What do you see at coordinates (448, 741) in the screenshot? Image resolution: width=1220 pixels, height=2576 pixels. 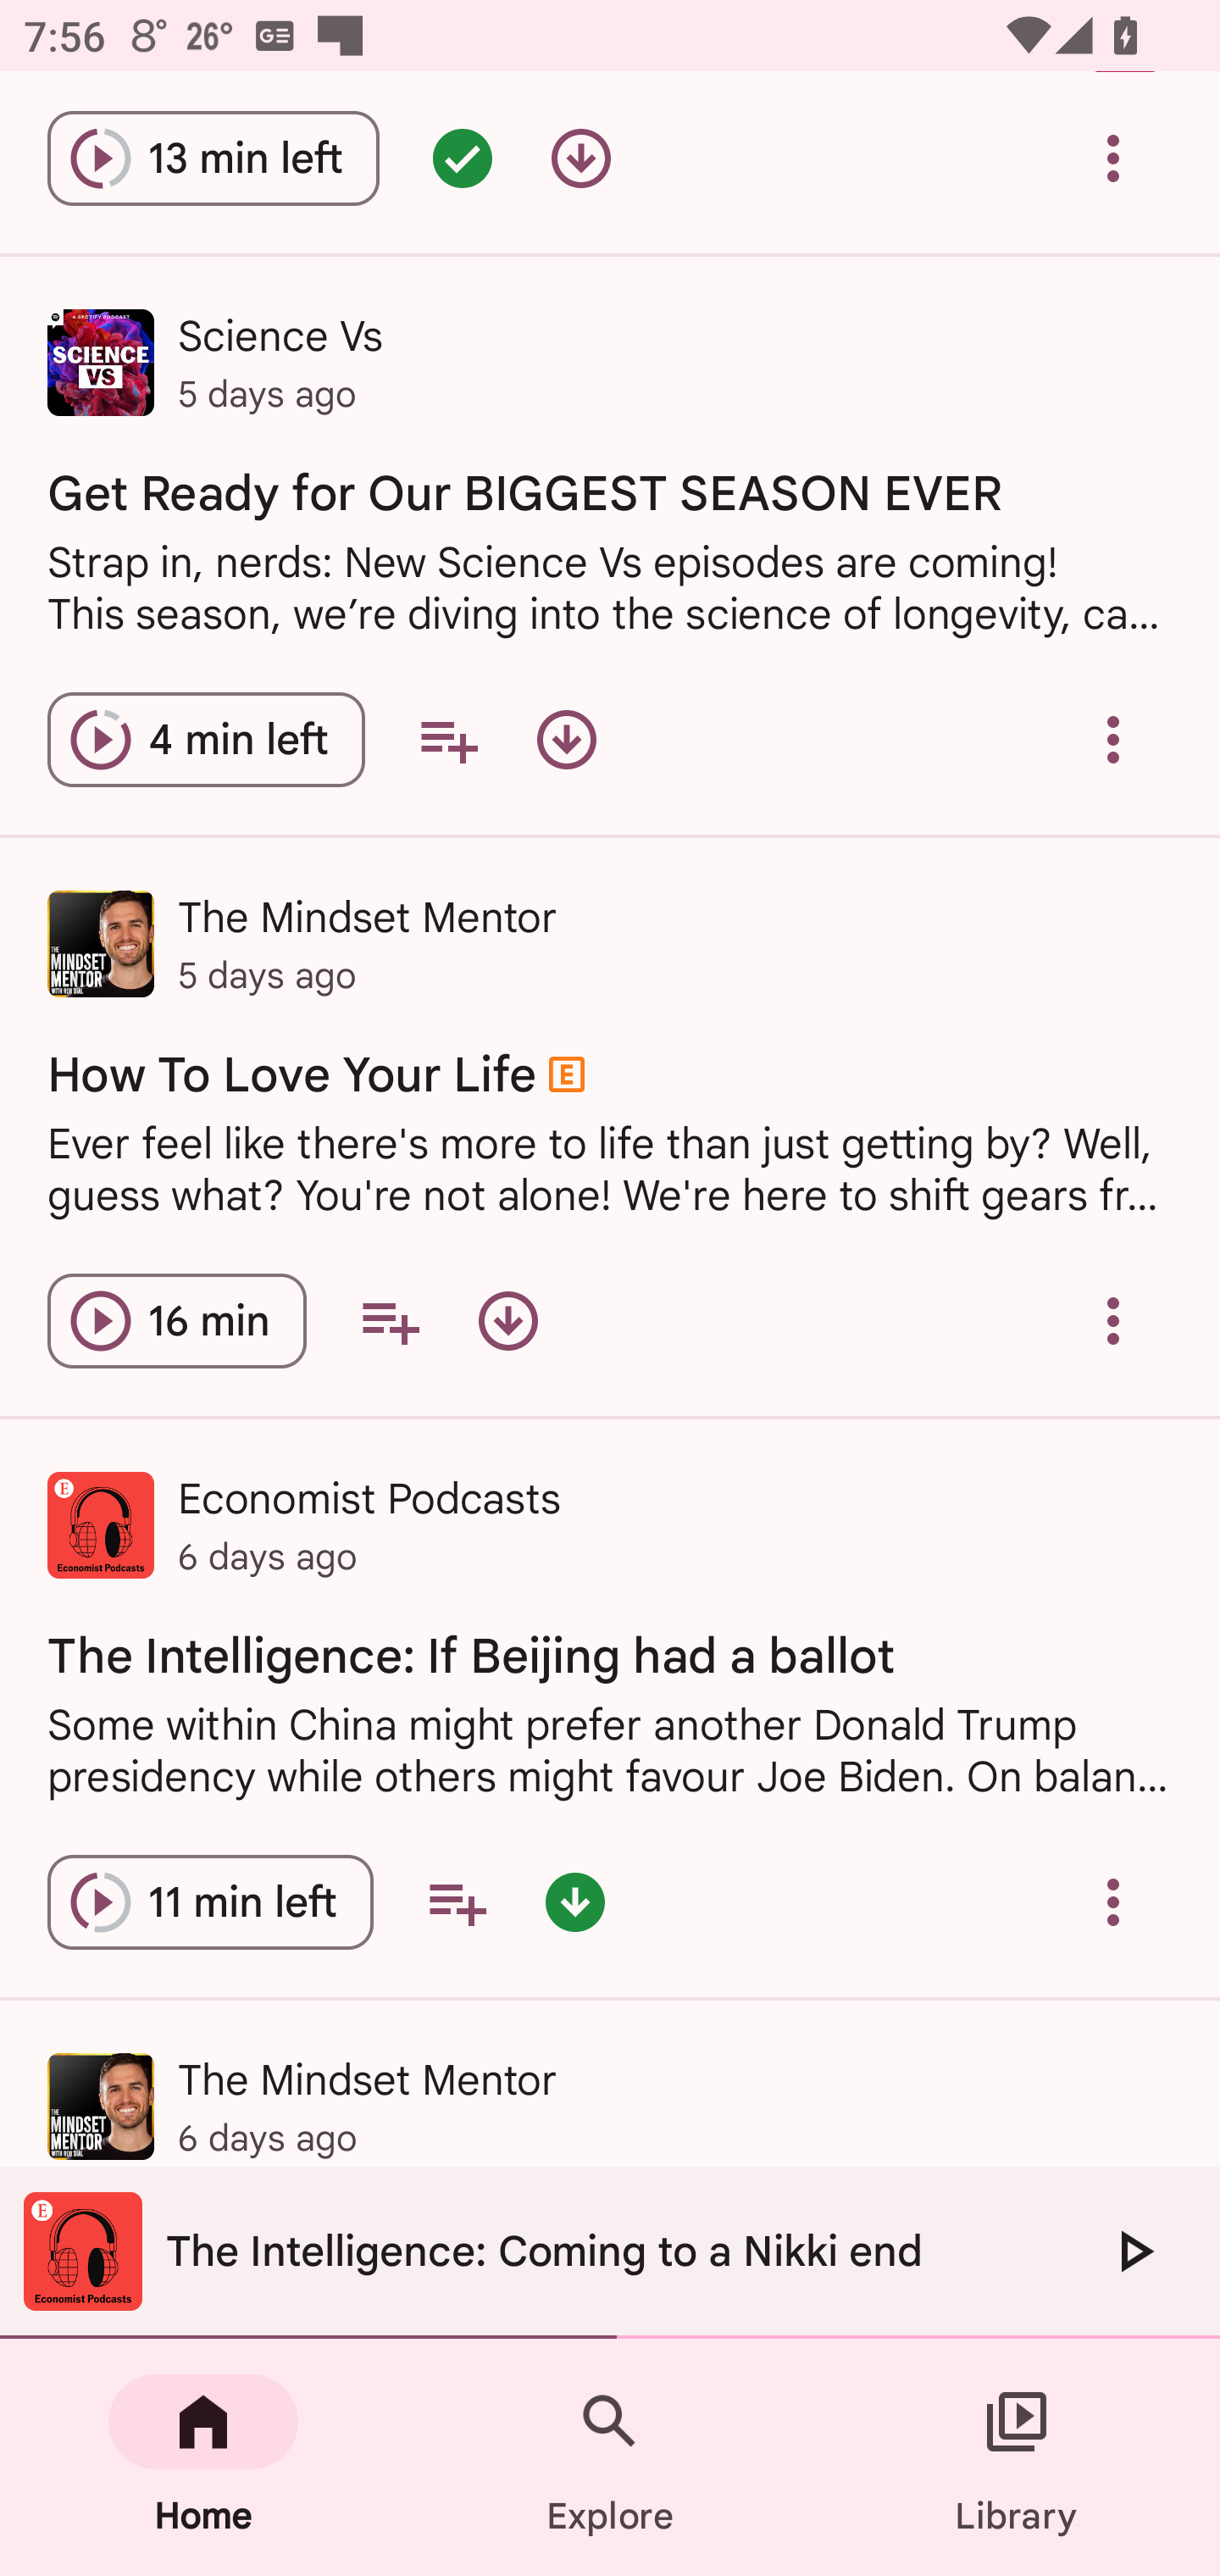 I see `Add to your queue` at bounding box center [448, 741].